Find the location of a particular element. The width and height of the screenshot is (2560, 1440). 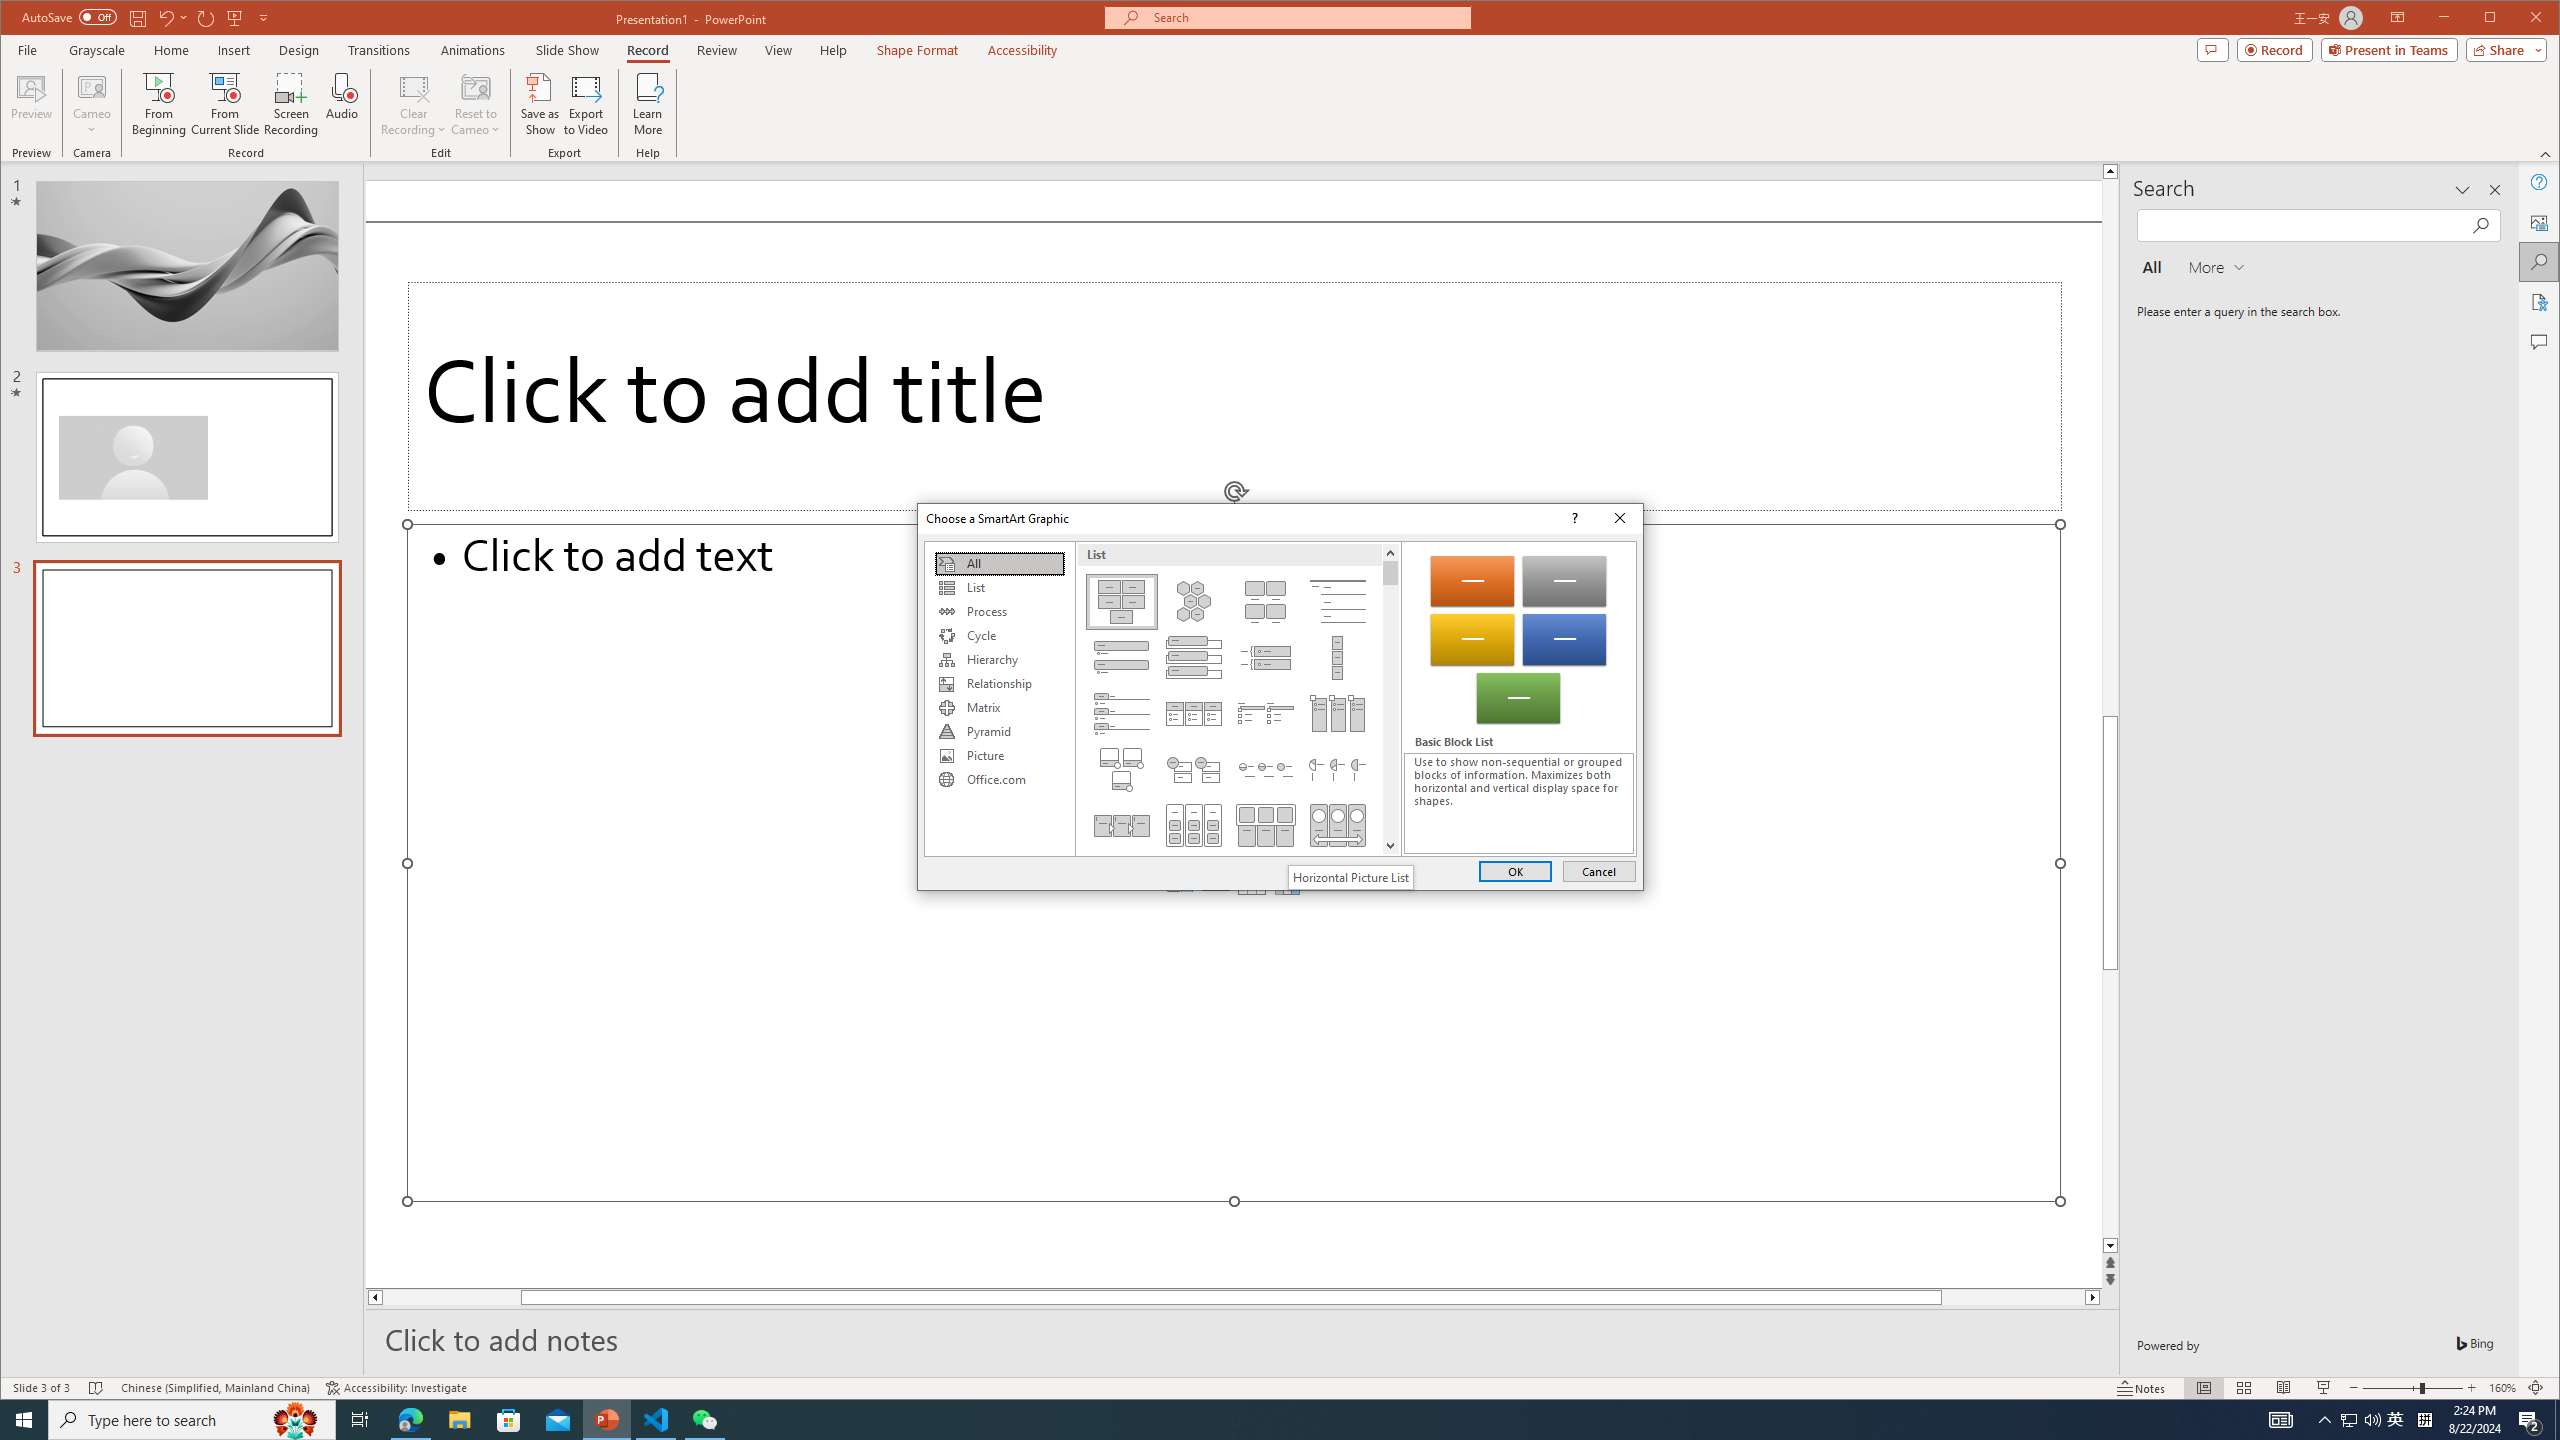

Matrix is located at coordinates (999, 708).